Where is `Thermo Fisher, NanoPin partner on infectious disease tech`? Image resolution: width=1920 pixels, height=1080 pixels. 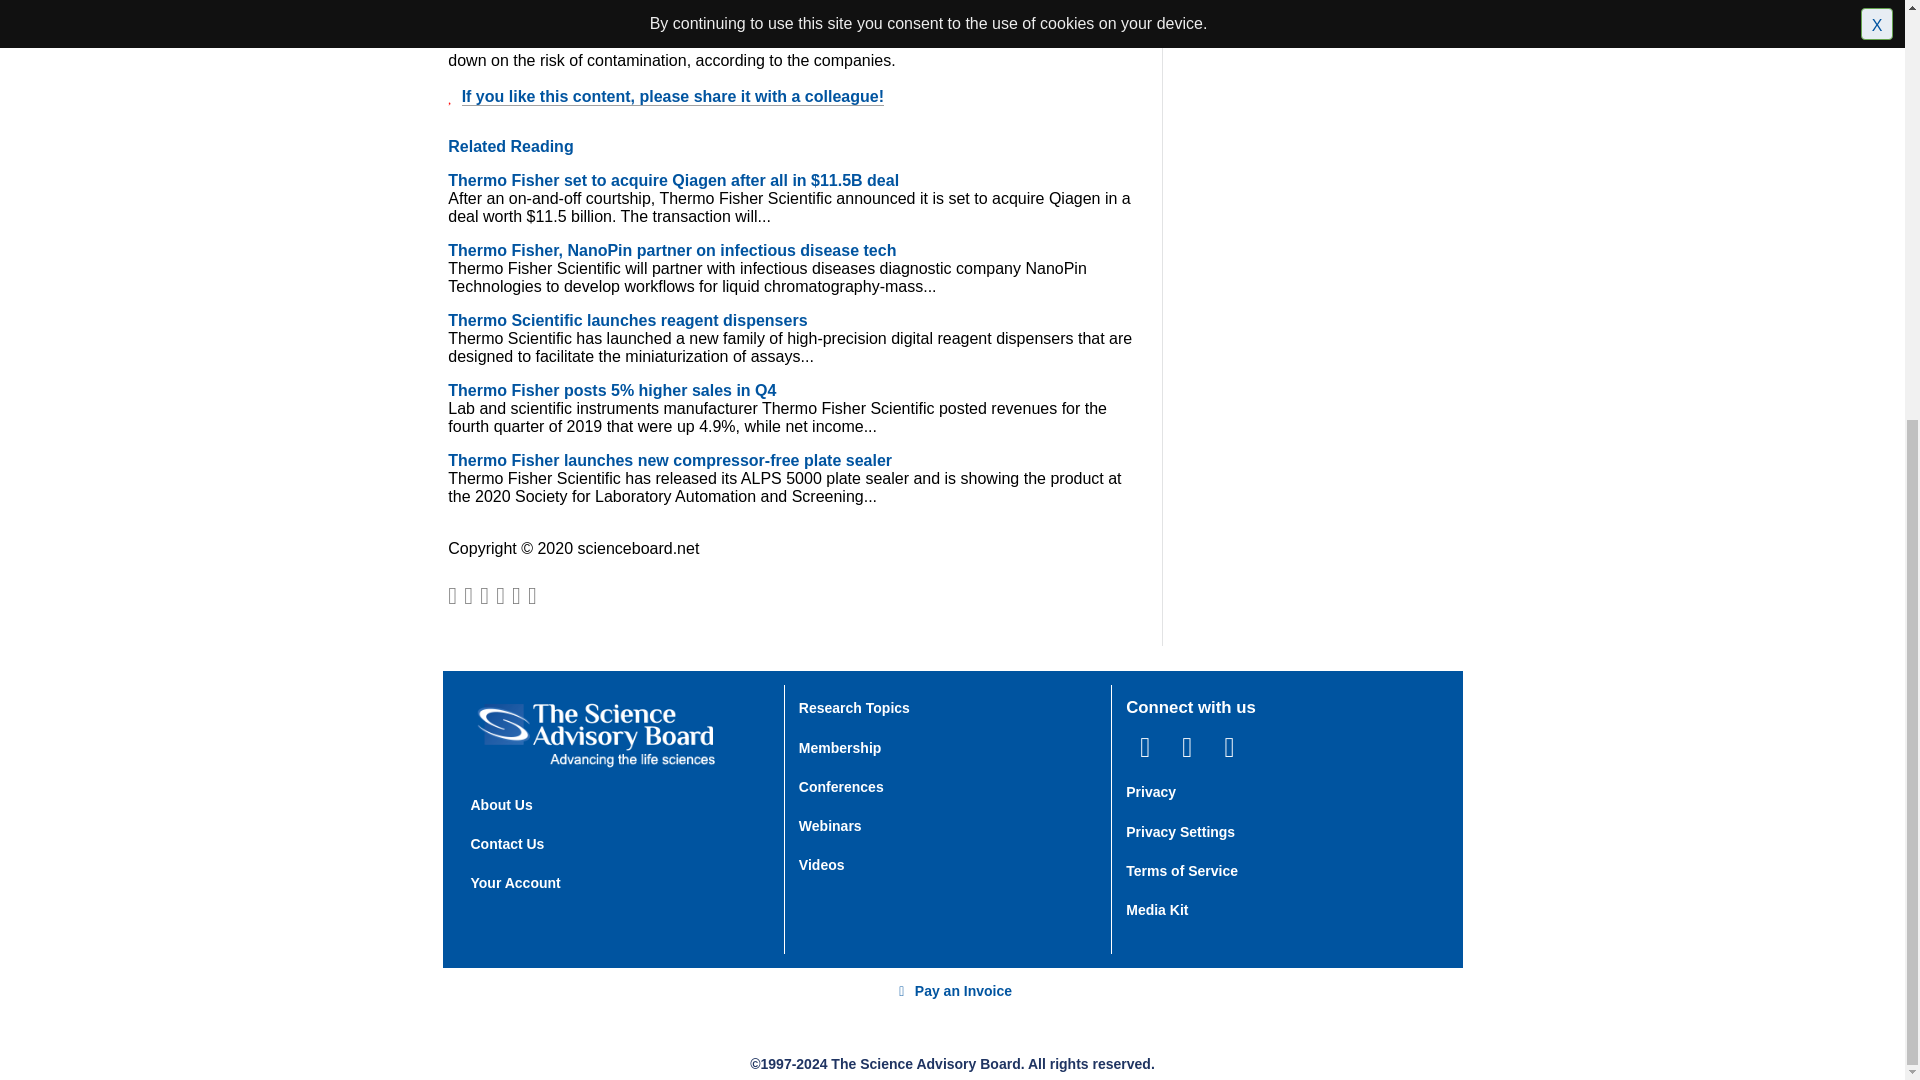
Thermo Fisher, NanoPin partner on infectious disease tech is located at coordinates (672, 250).